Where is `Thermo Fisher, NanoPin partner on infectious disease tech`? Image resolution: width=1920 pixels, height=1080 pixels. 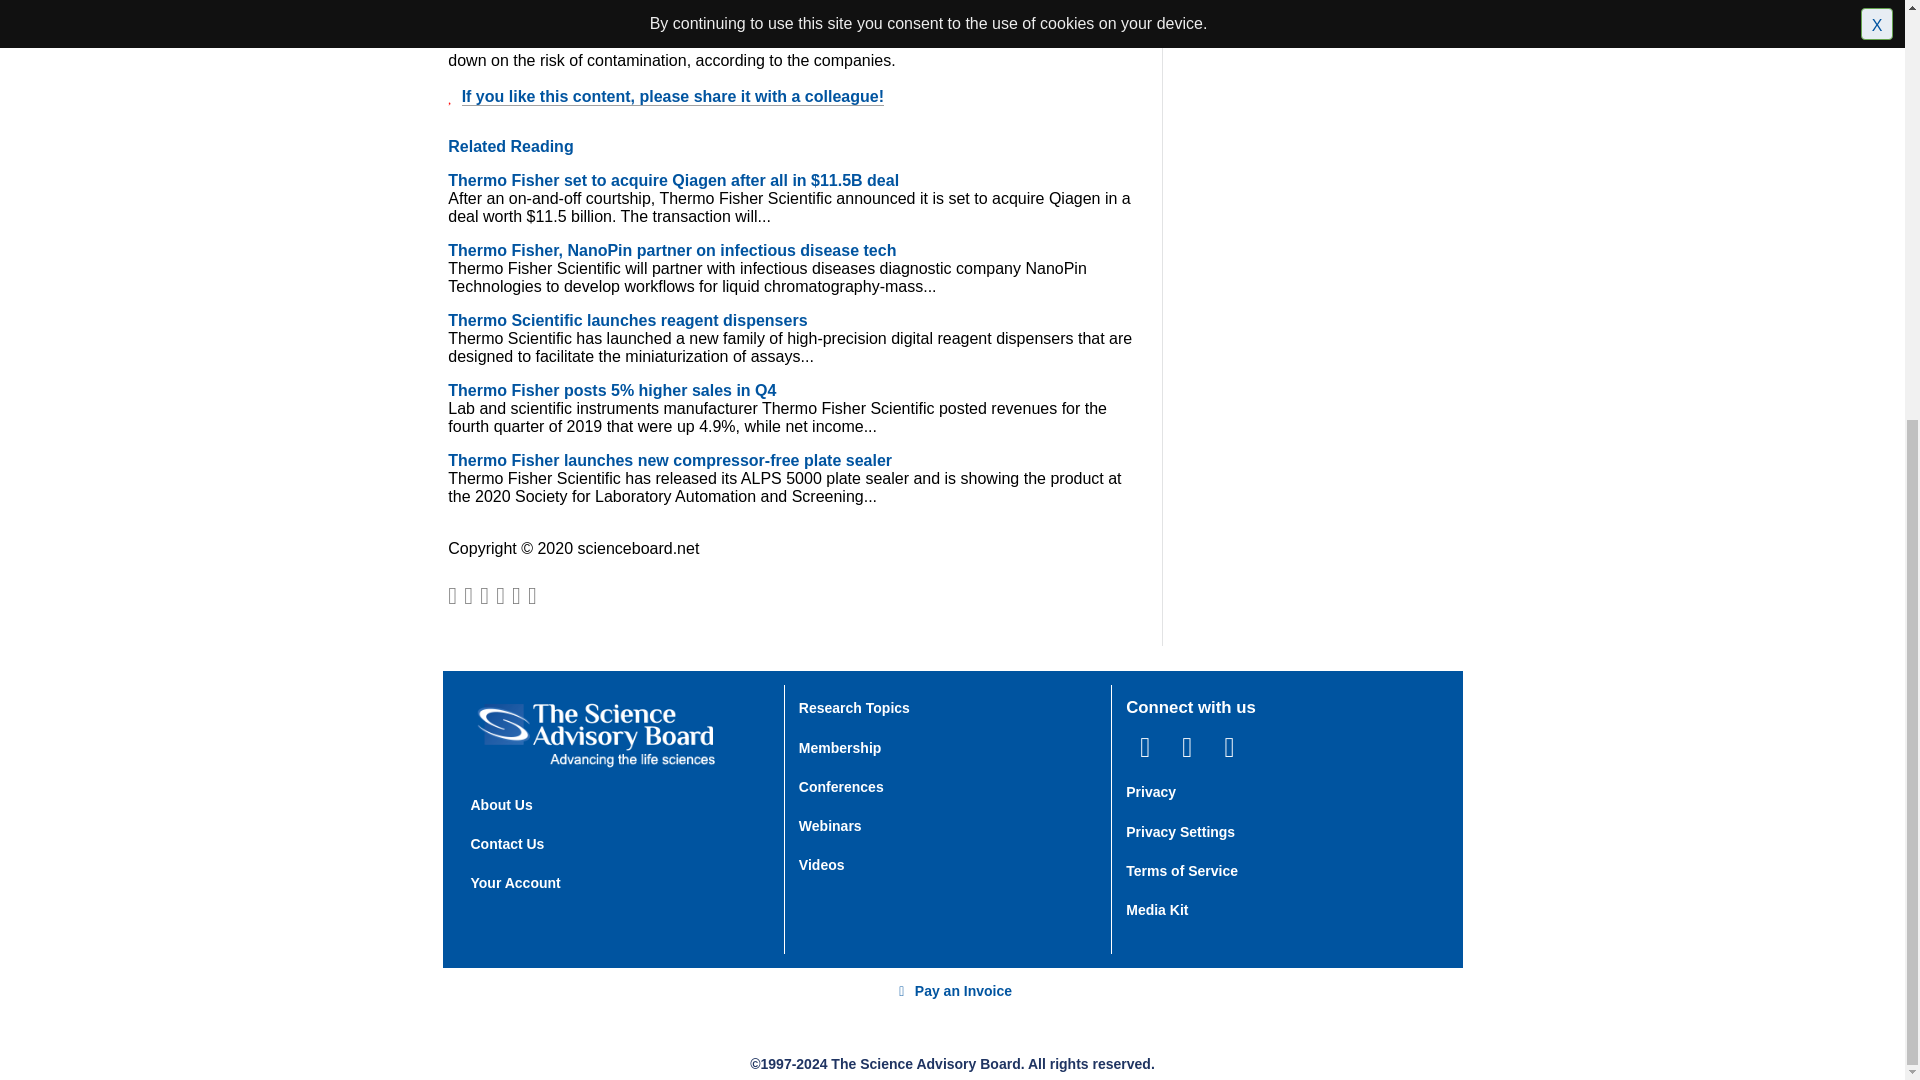
Thermo Fisher, NanoPin partner on infectious disease tech is located at coordinates (672, 250).